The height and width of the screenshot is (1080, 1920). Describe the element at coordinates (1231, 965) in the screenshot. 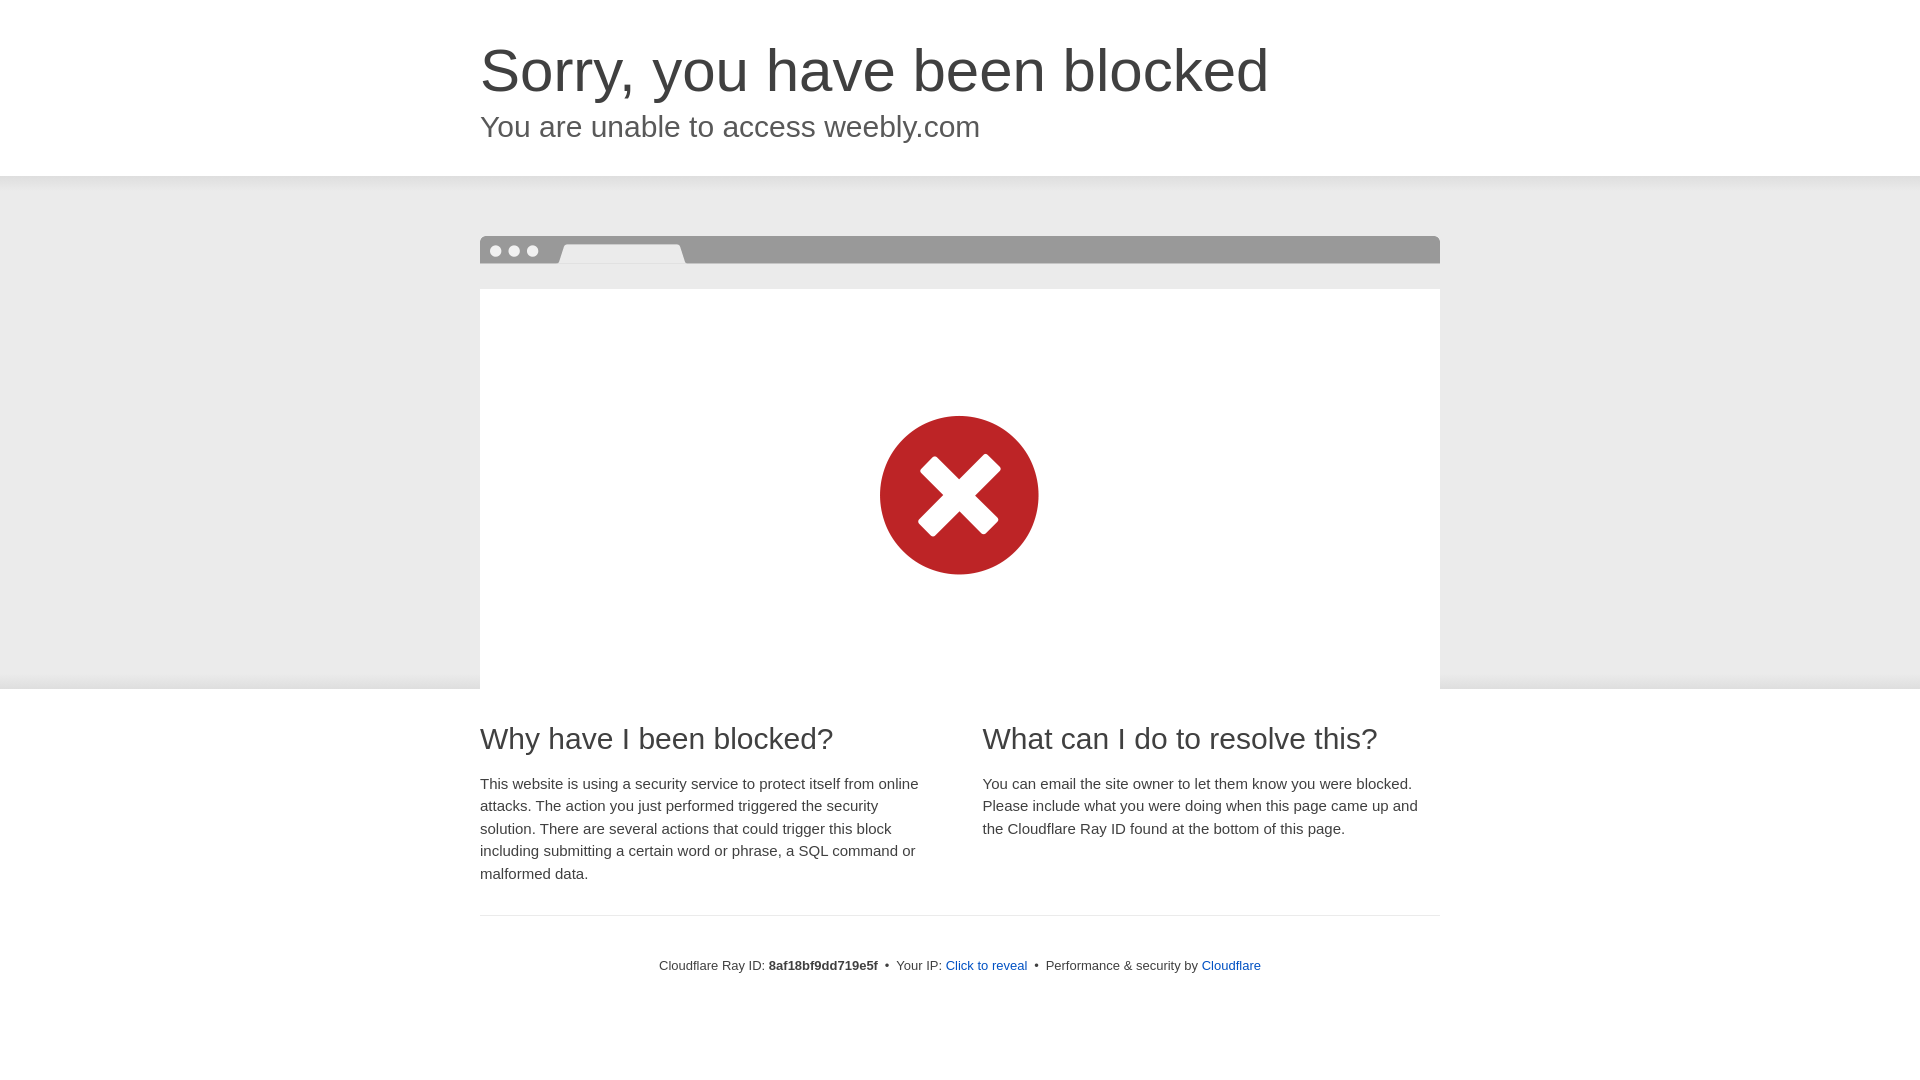

I see `Cloudflare` at that location.